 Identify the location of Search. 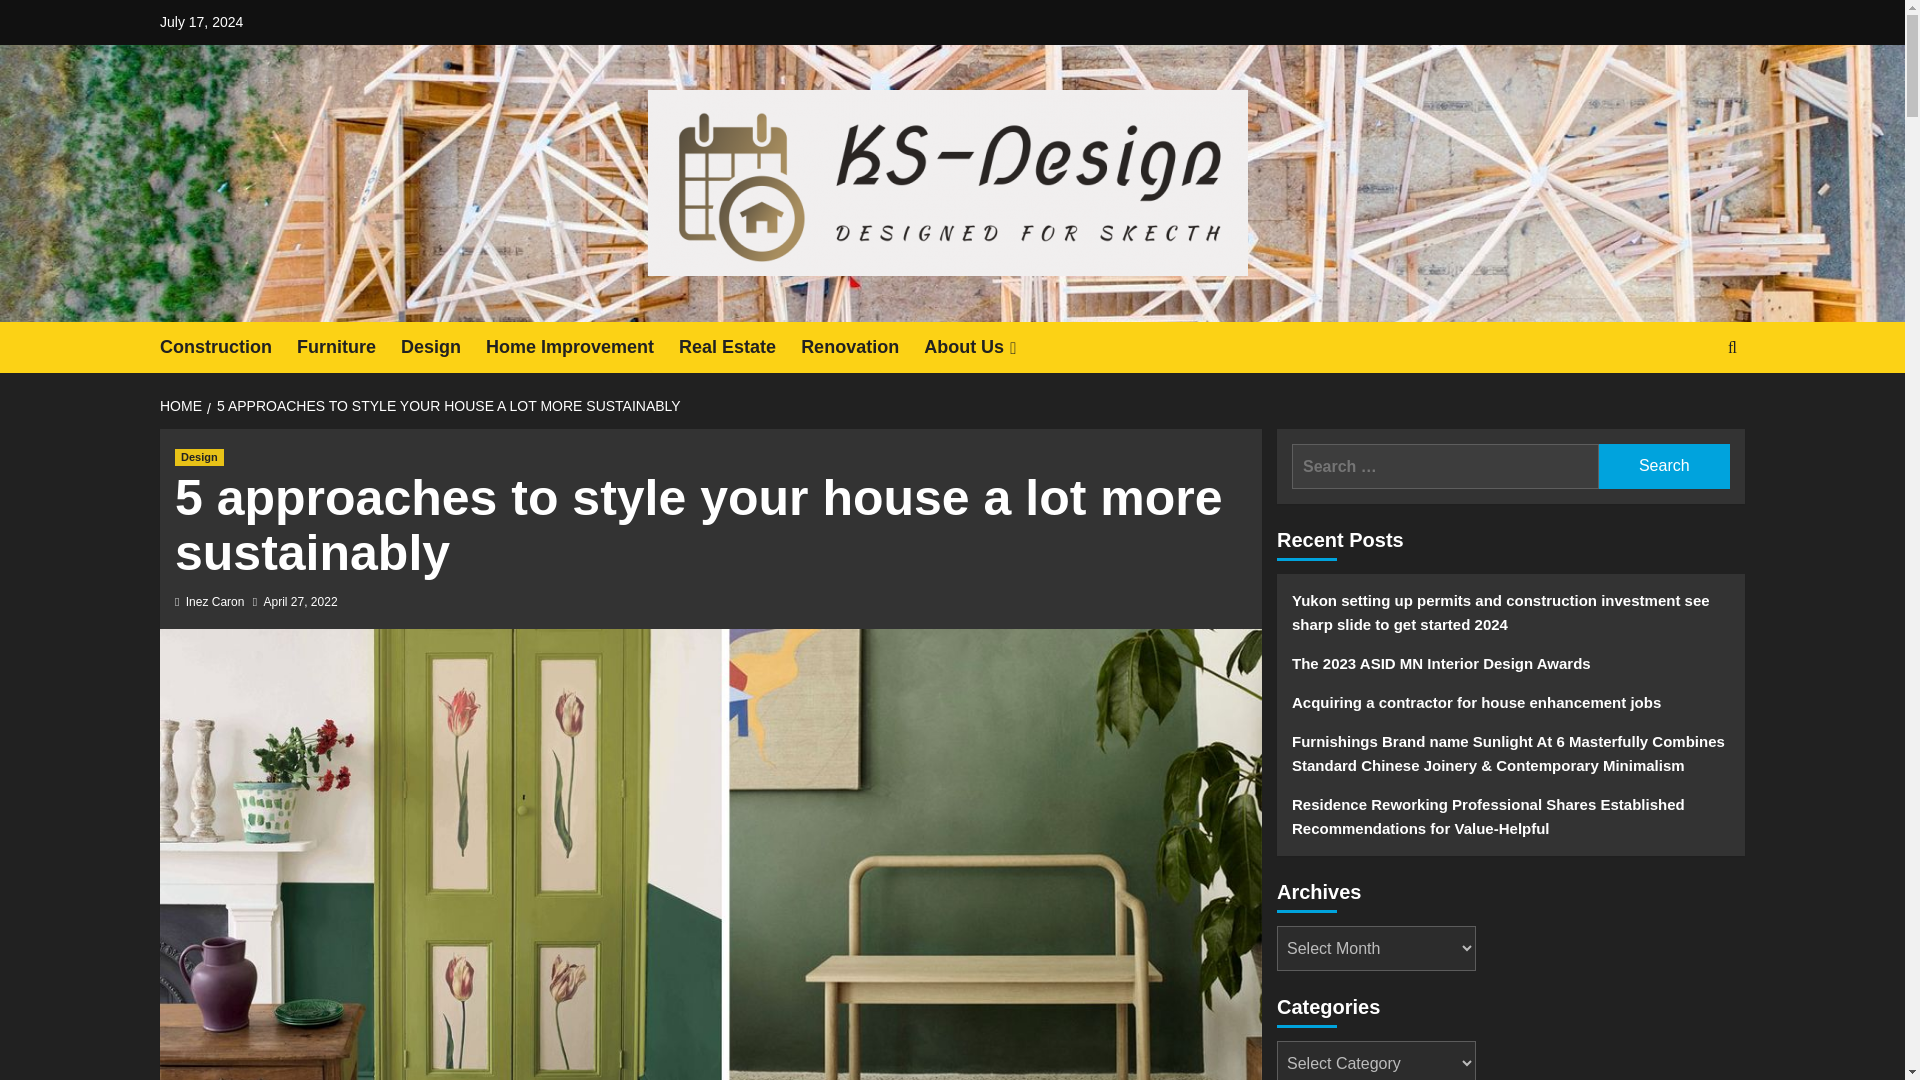
(1686, 408).